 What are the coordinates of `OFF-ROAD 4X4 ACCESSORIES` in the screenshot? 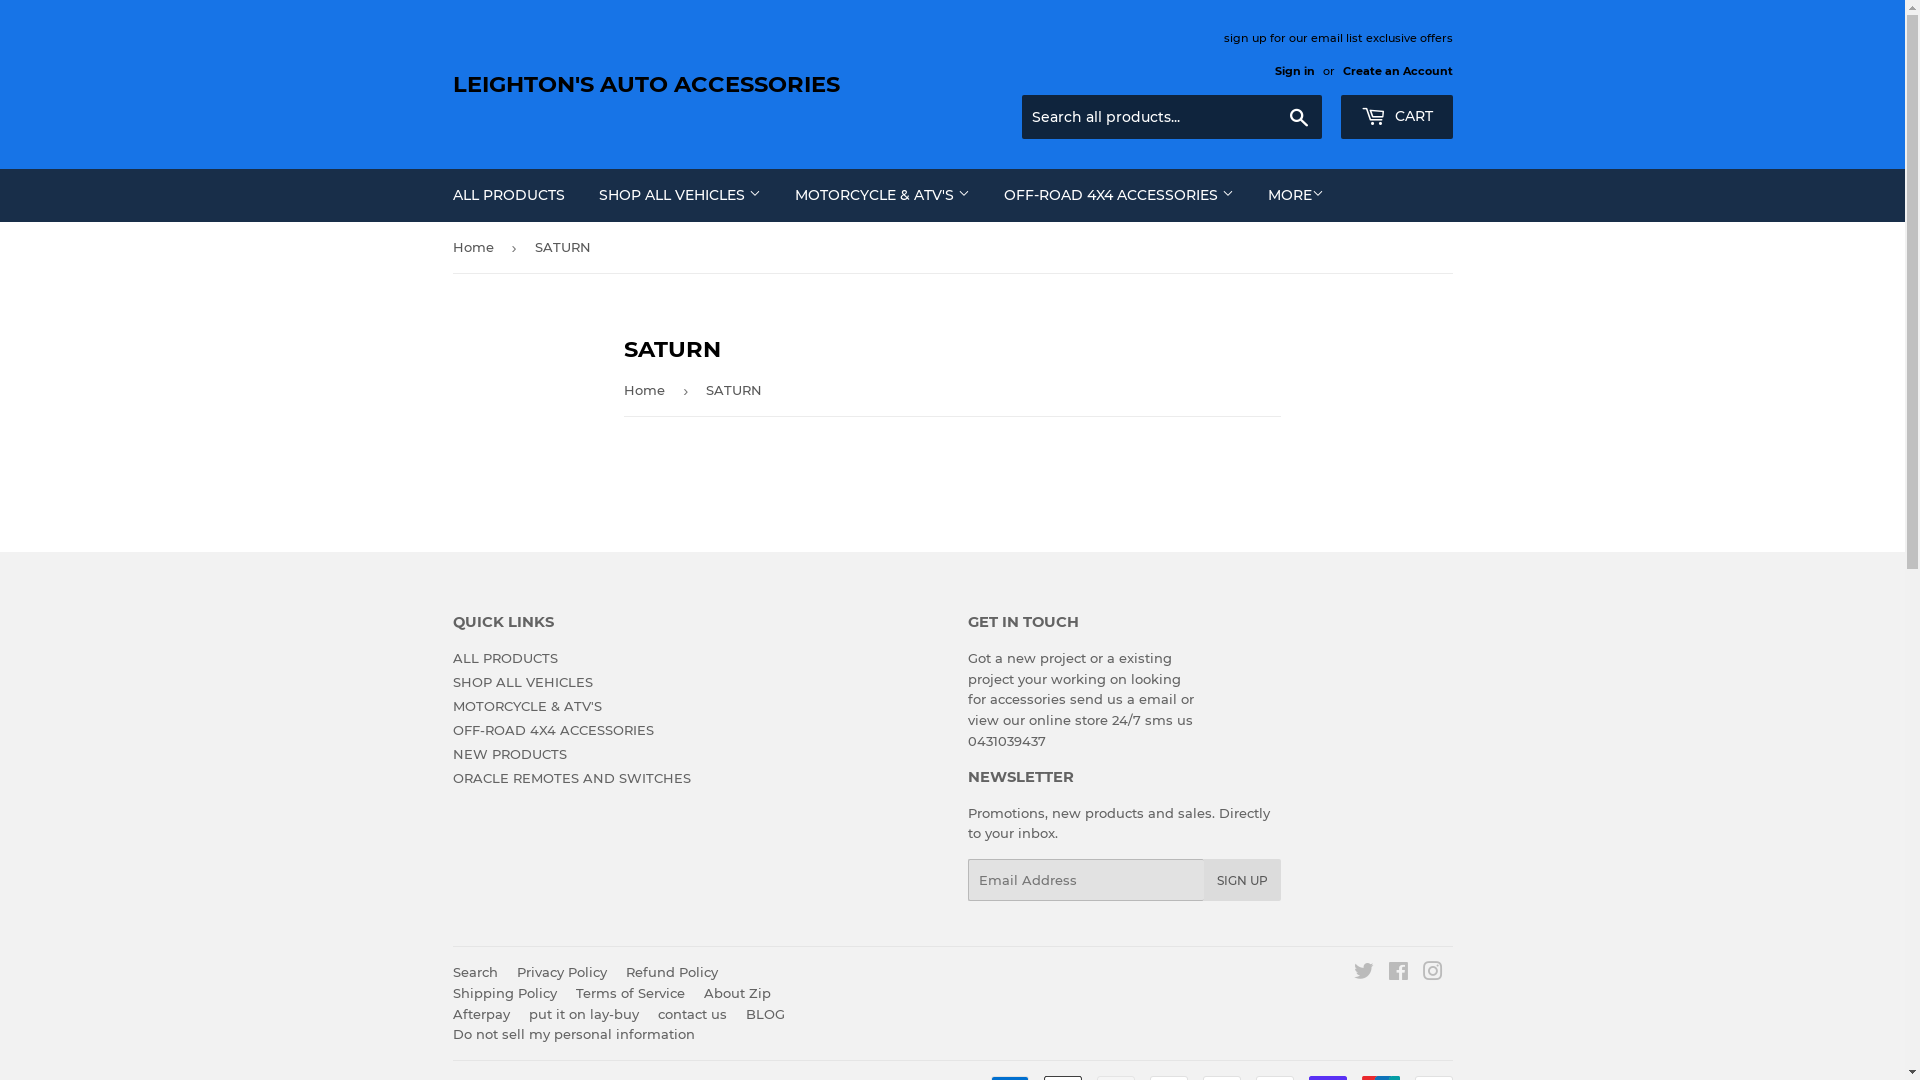 It's located at (552, 730).